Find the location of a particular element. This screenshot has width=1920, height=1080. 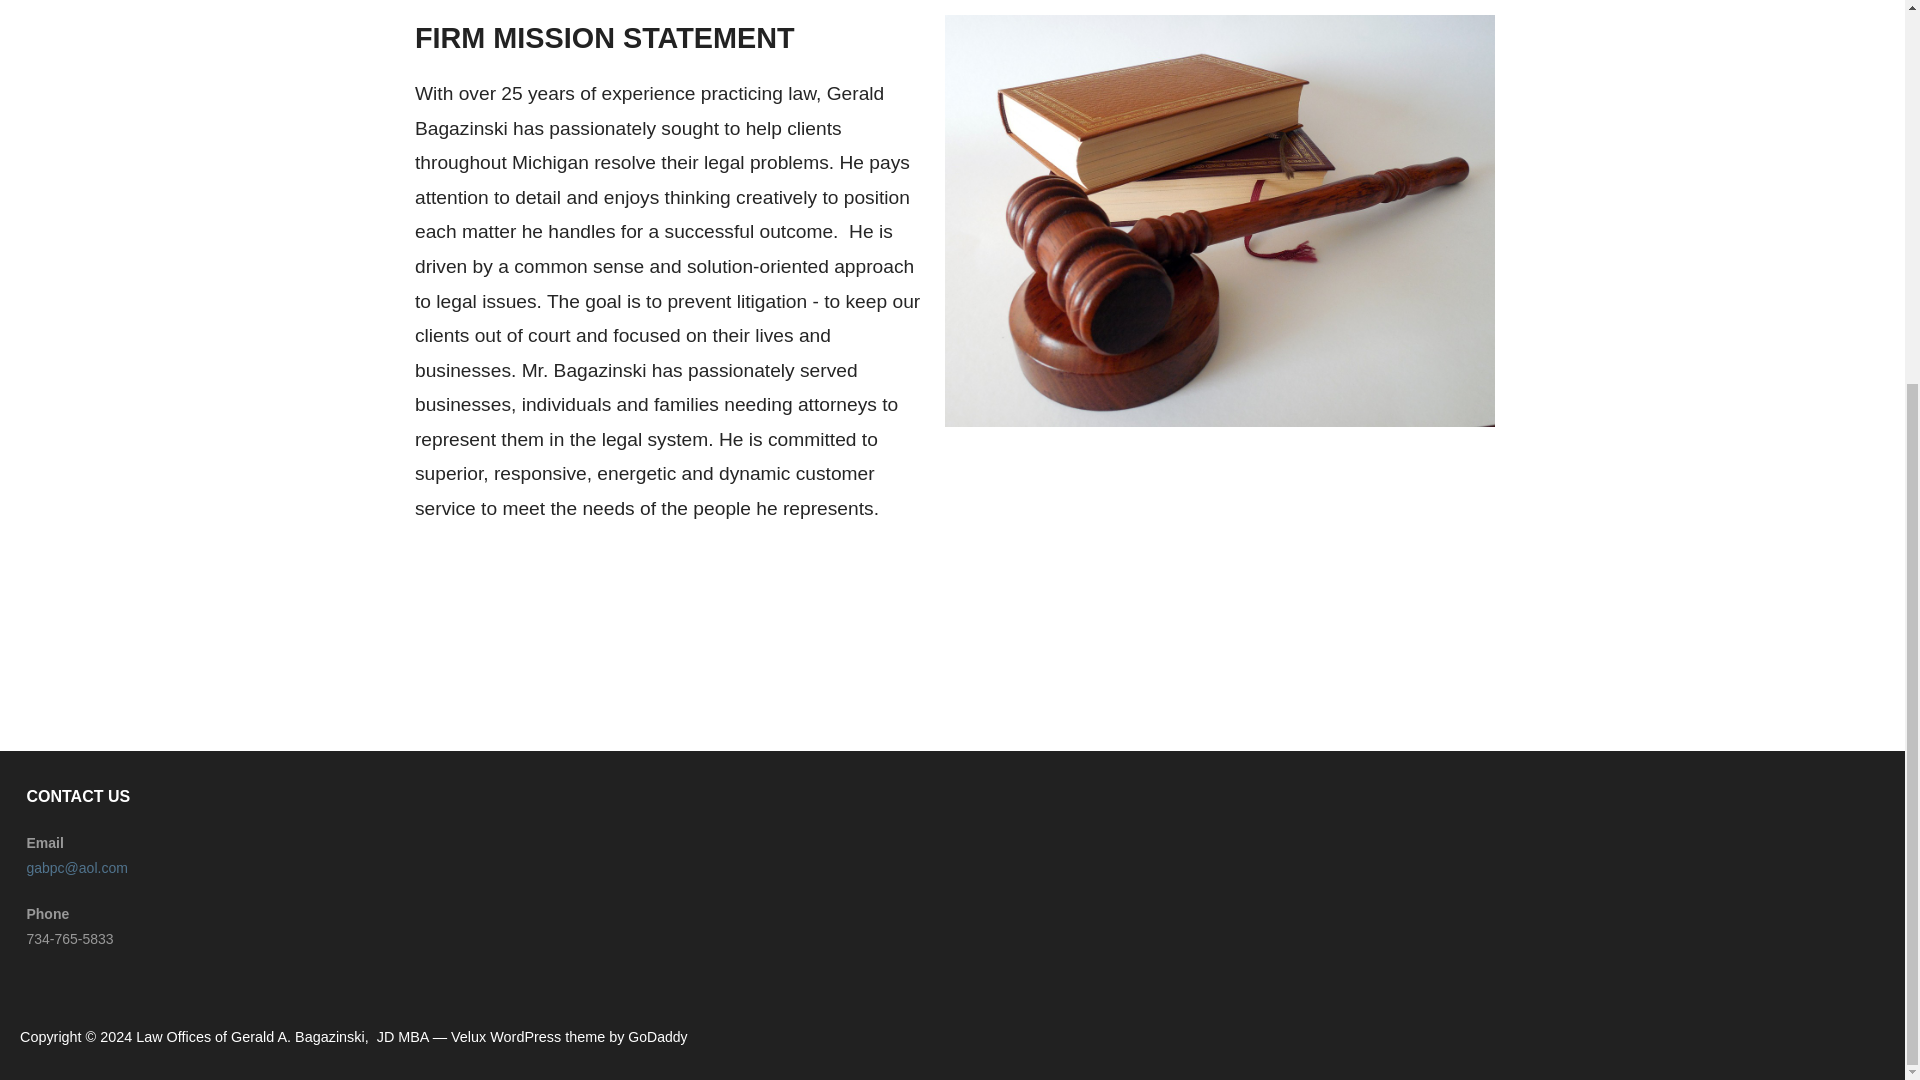

GoDaddy is located at coordinates (657, 1037).